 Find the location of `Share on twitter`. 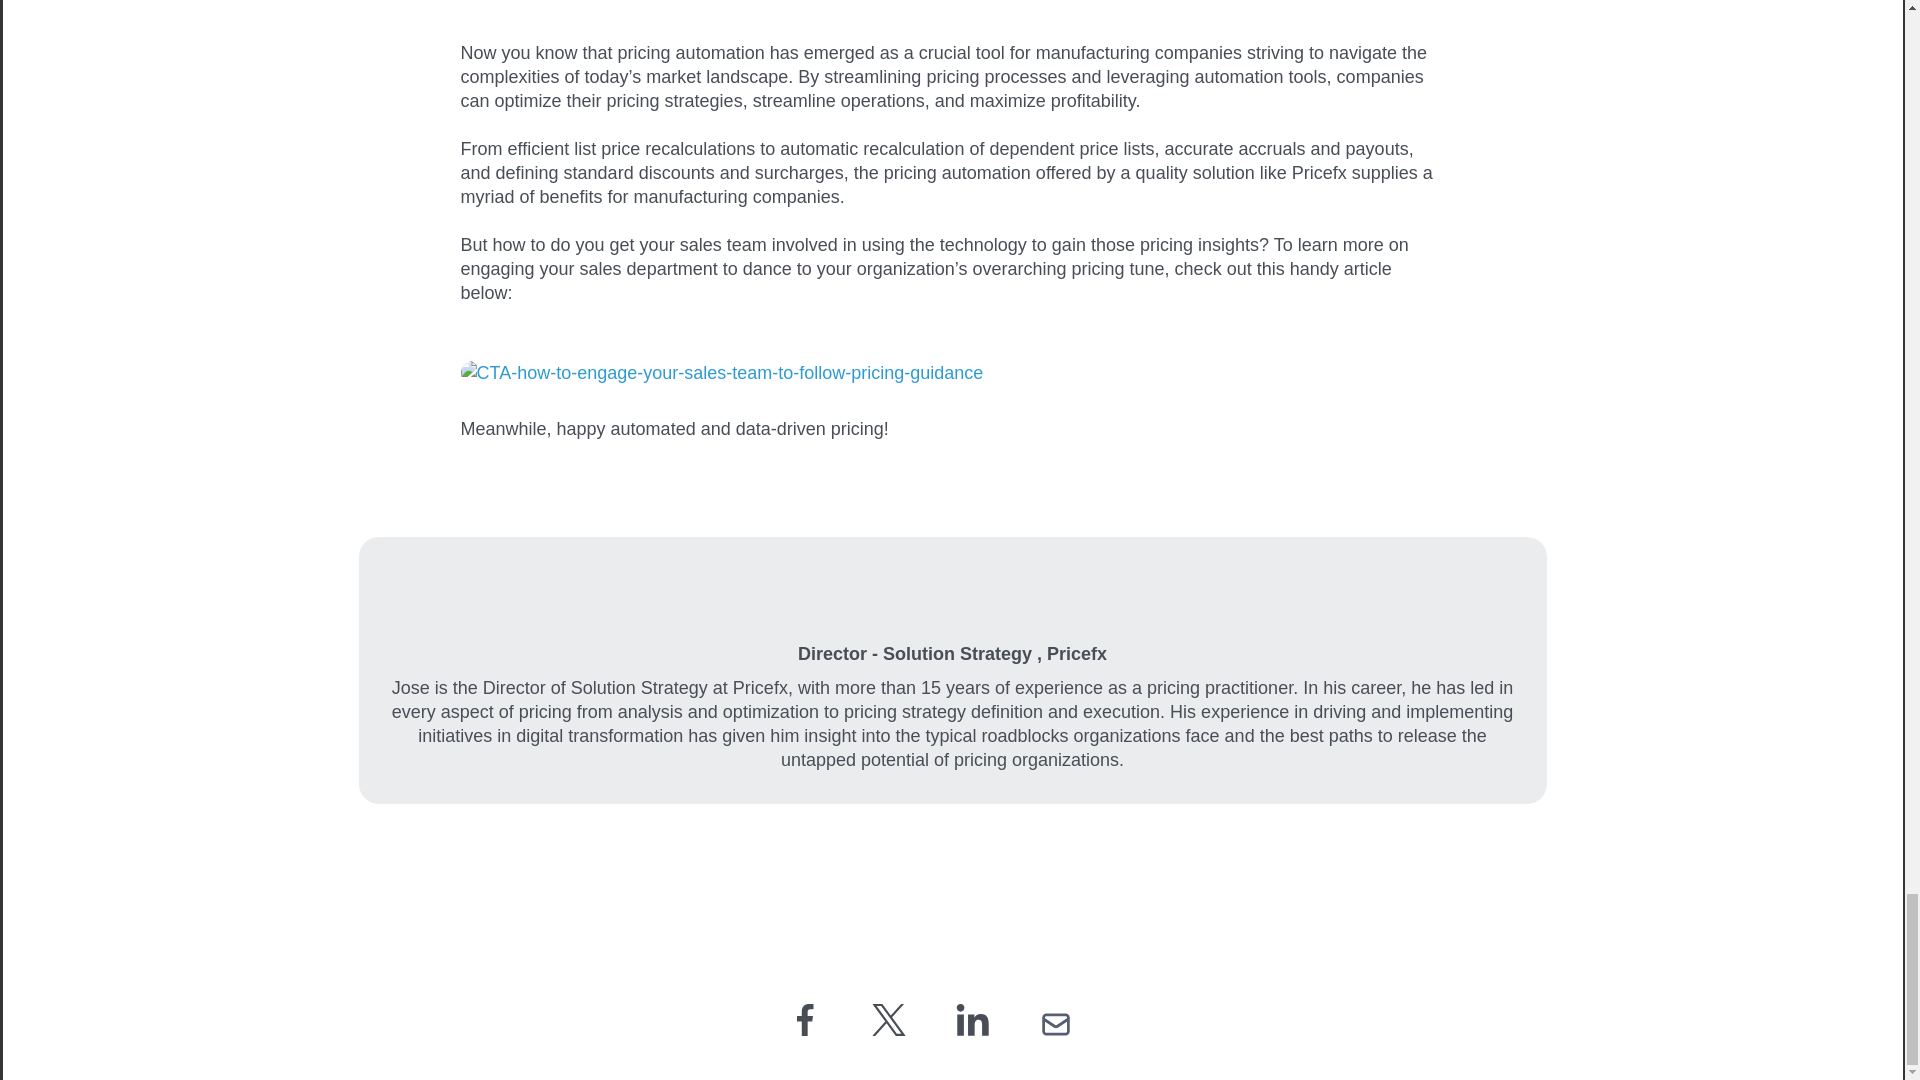

Share on twitter is located at coordinates (888, 1020).